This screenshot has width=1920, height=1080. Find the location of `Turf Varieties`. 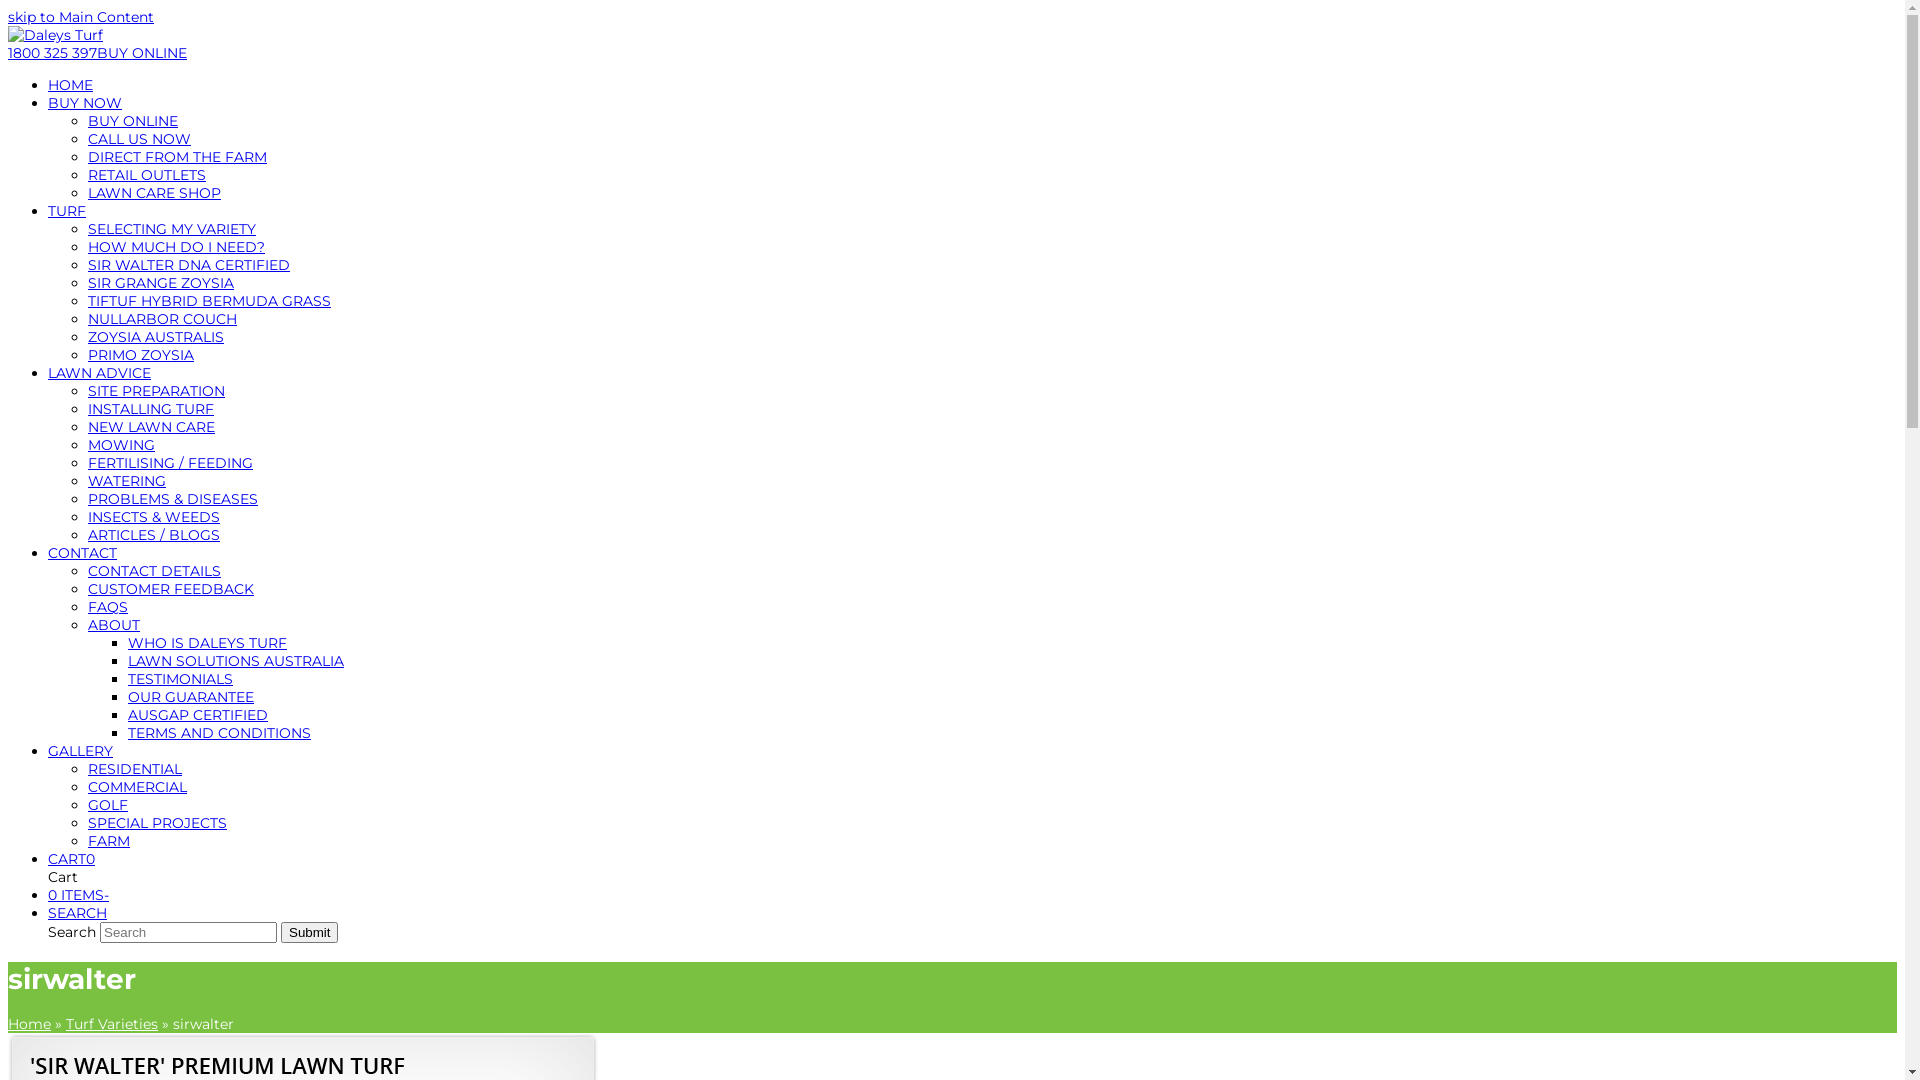

Turf Varieties is located at coordinates (112, 1023).